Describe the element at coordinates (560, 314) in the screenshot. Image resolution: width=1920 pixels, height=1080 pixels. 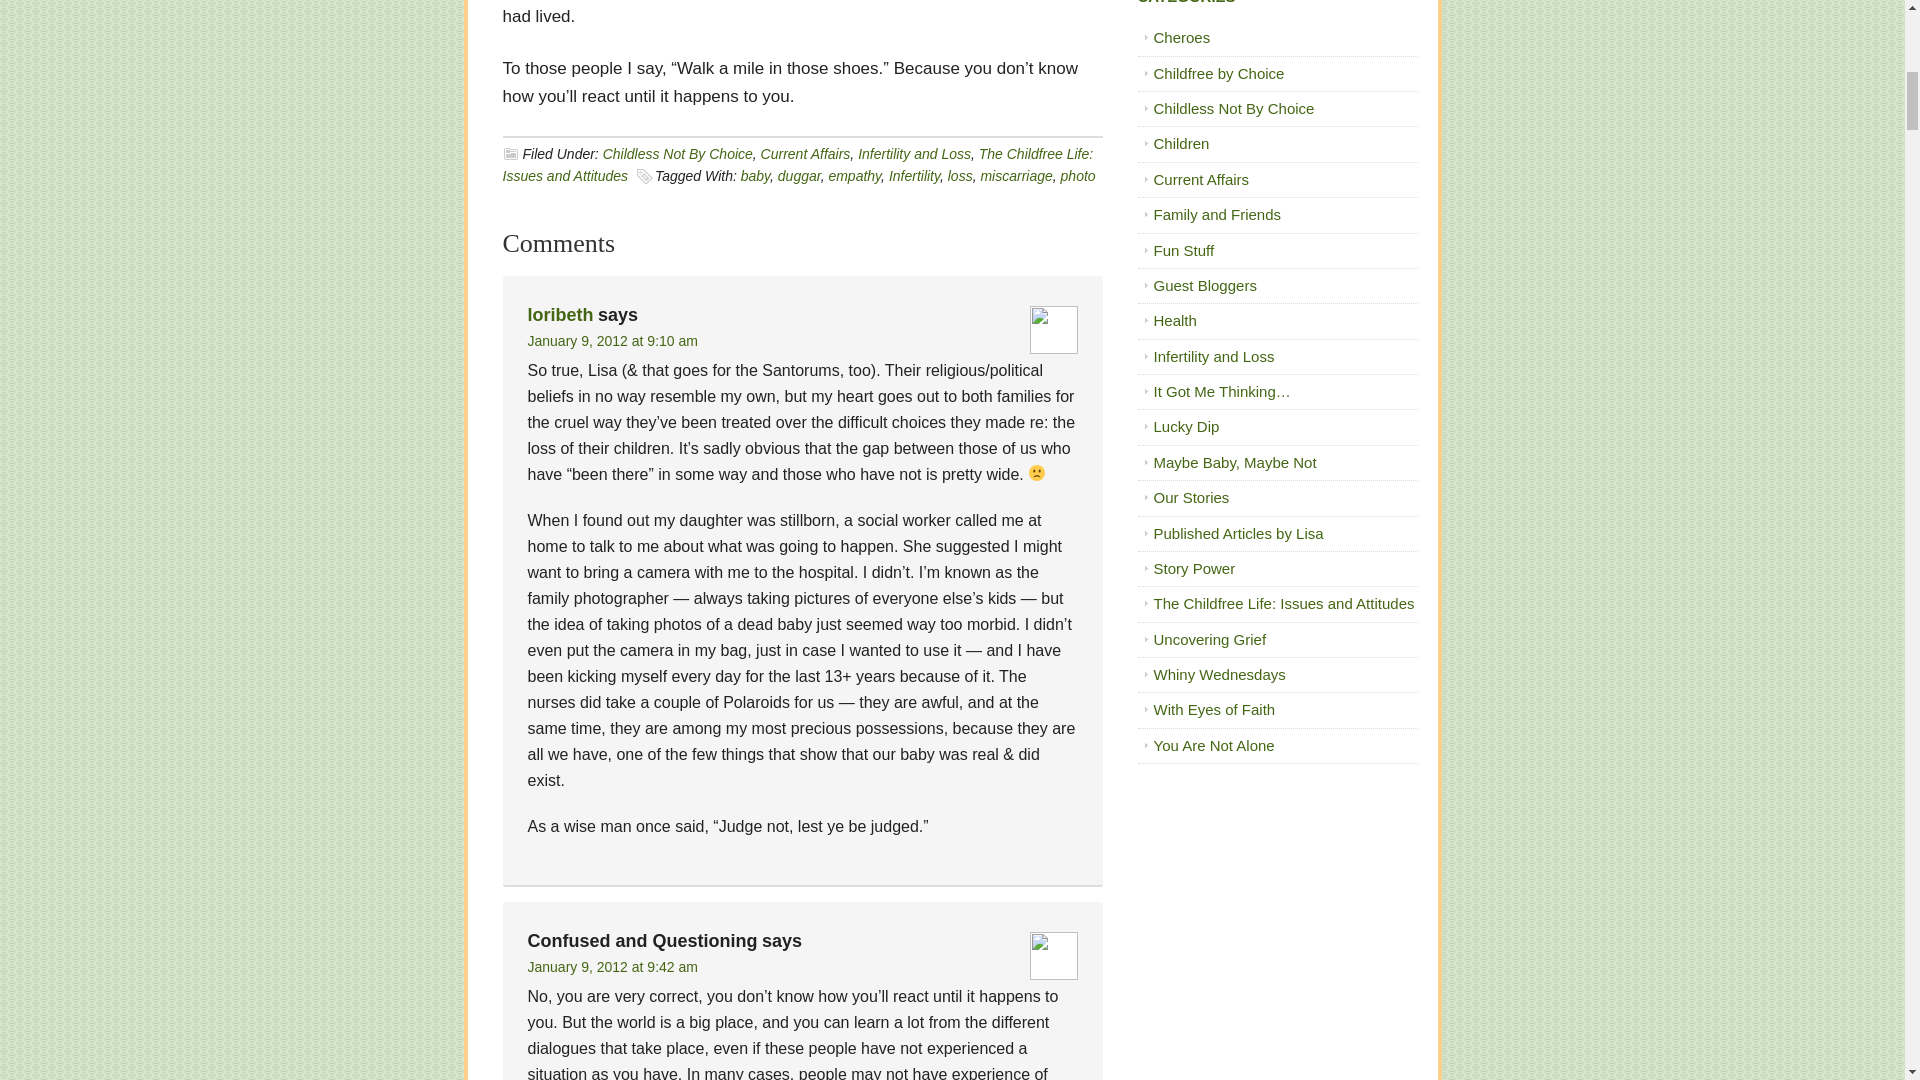
I see `loribeth` at that location.